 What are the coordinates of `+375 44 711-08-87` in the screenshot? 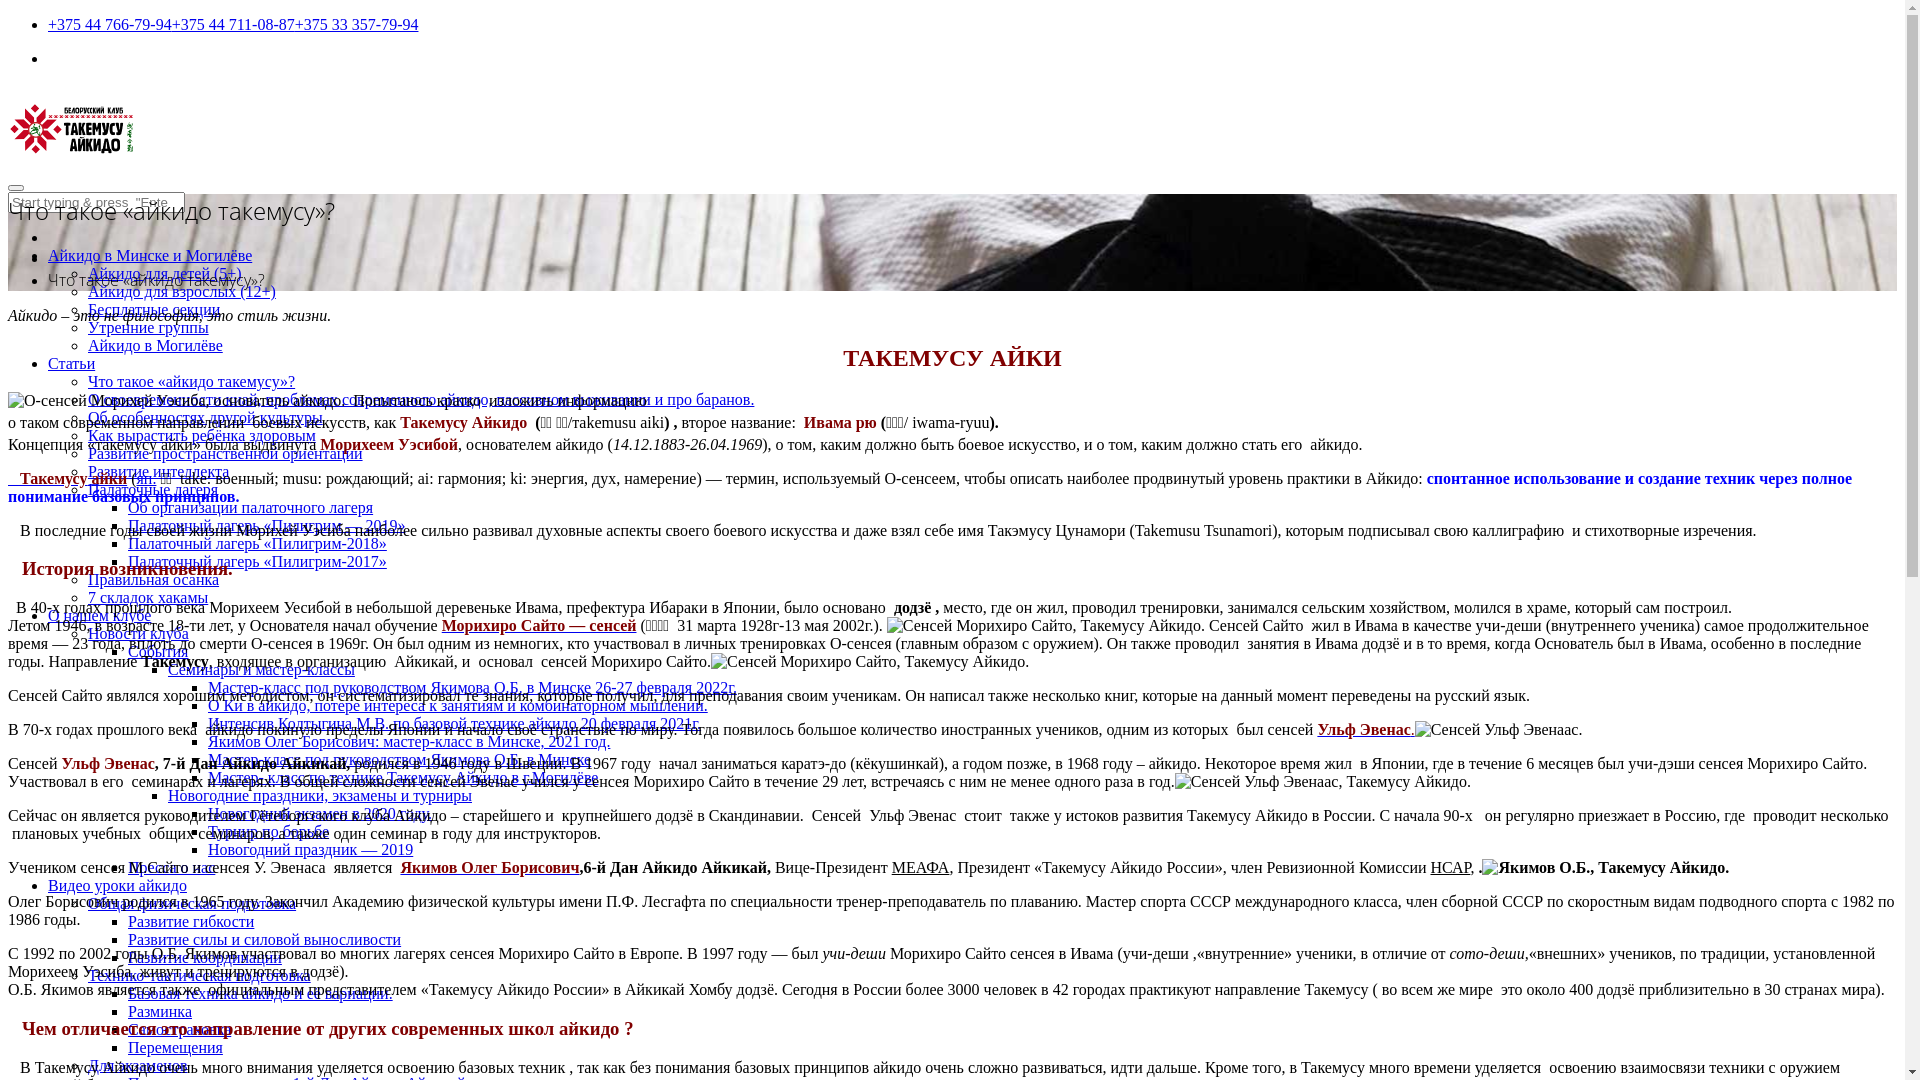 It's located at (234, 25).